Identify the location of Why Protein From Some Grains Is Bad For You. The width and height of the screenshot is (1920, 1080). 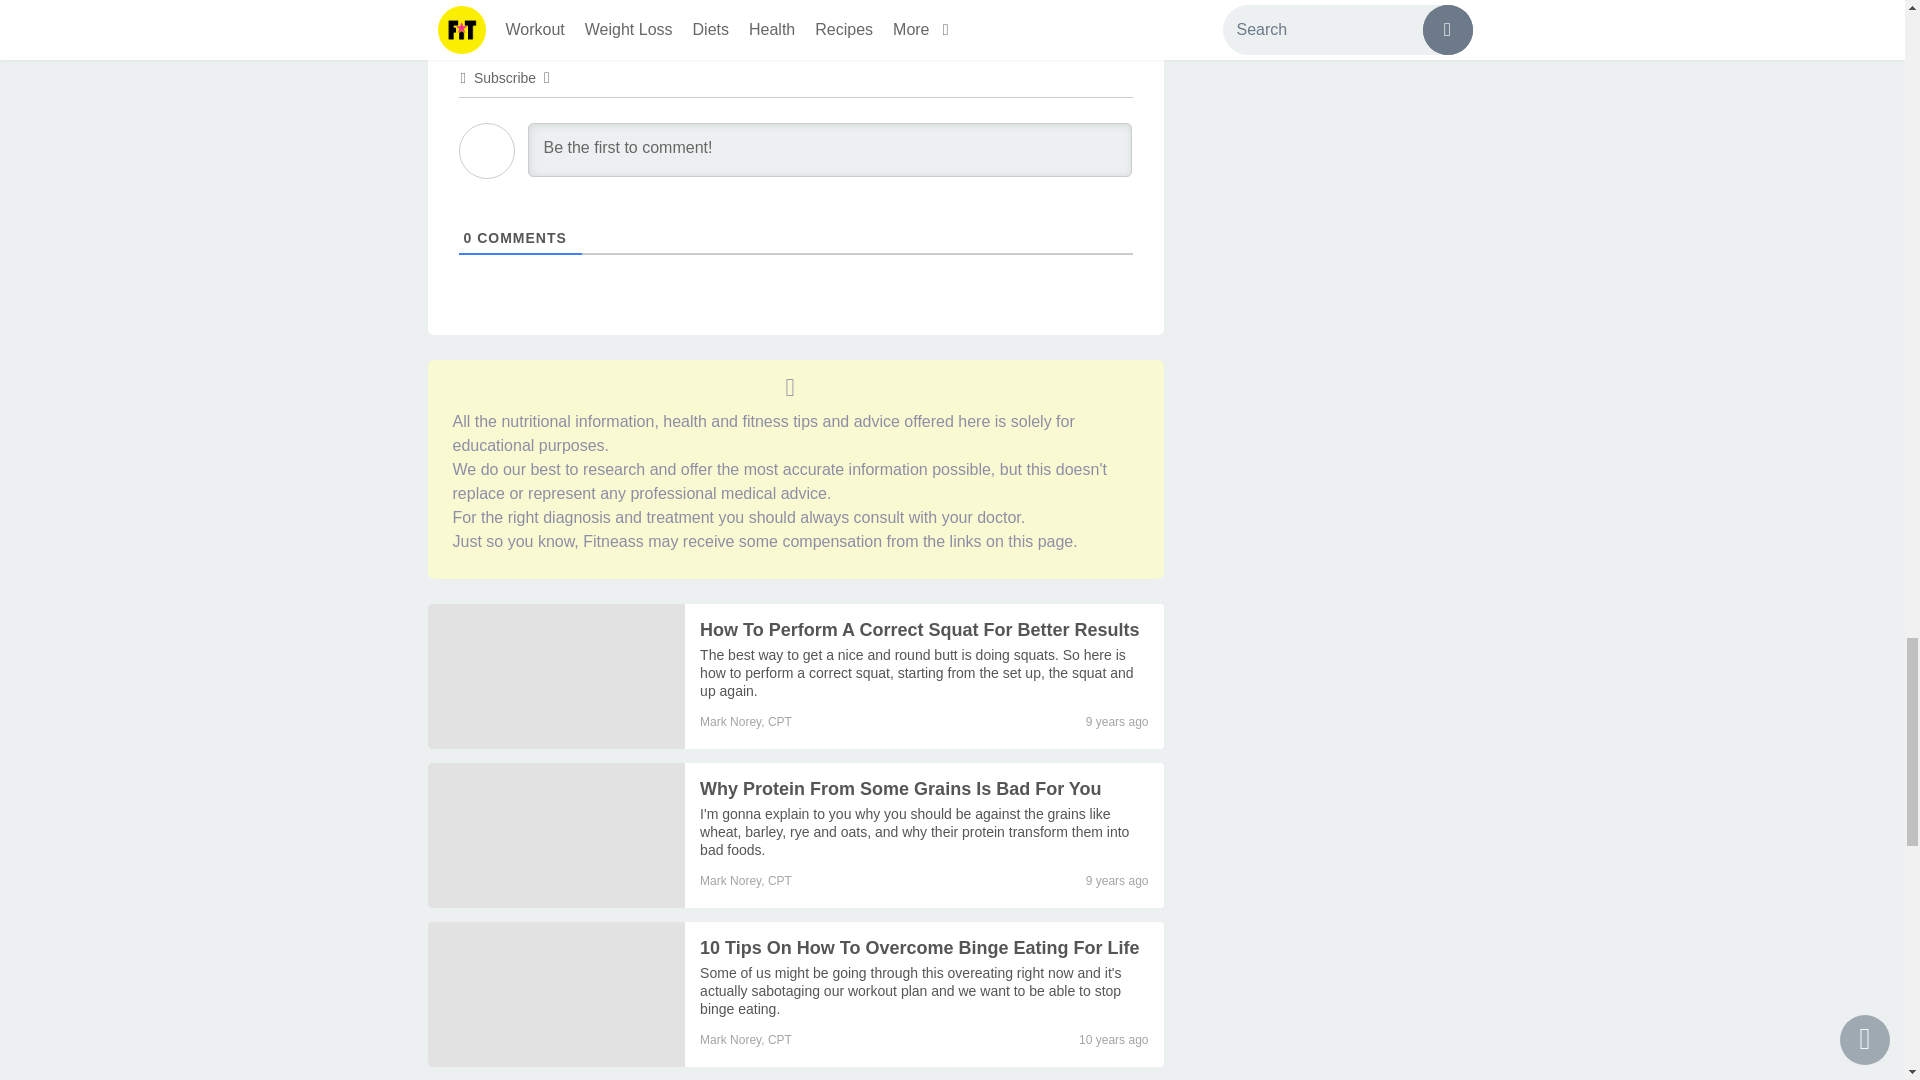
(556, 835).